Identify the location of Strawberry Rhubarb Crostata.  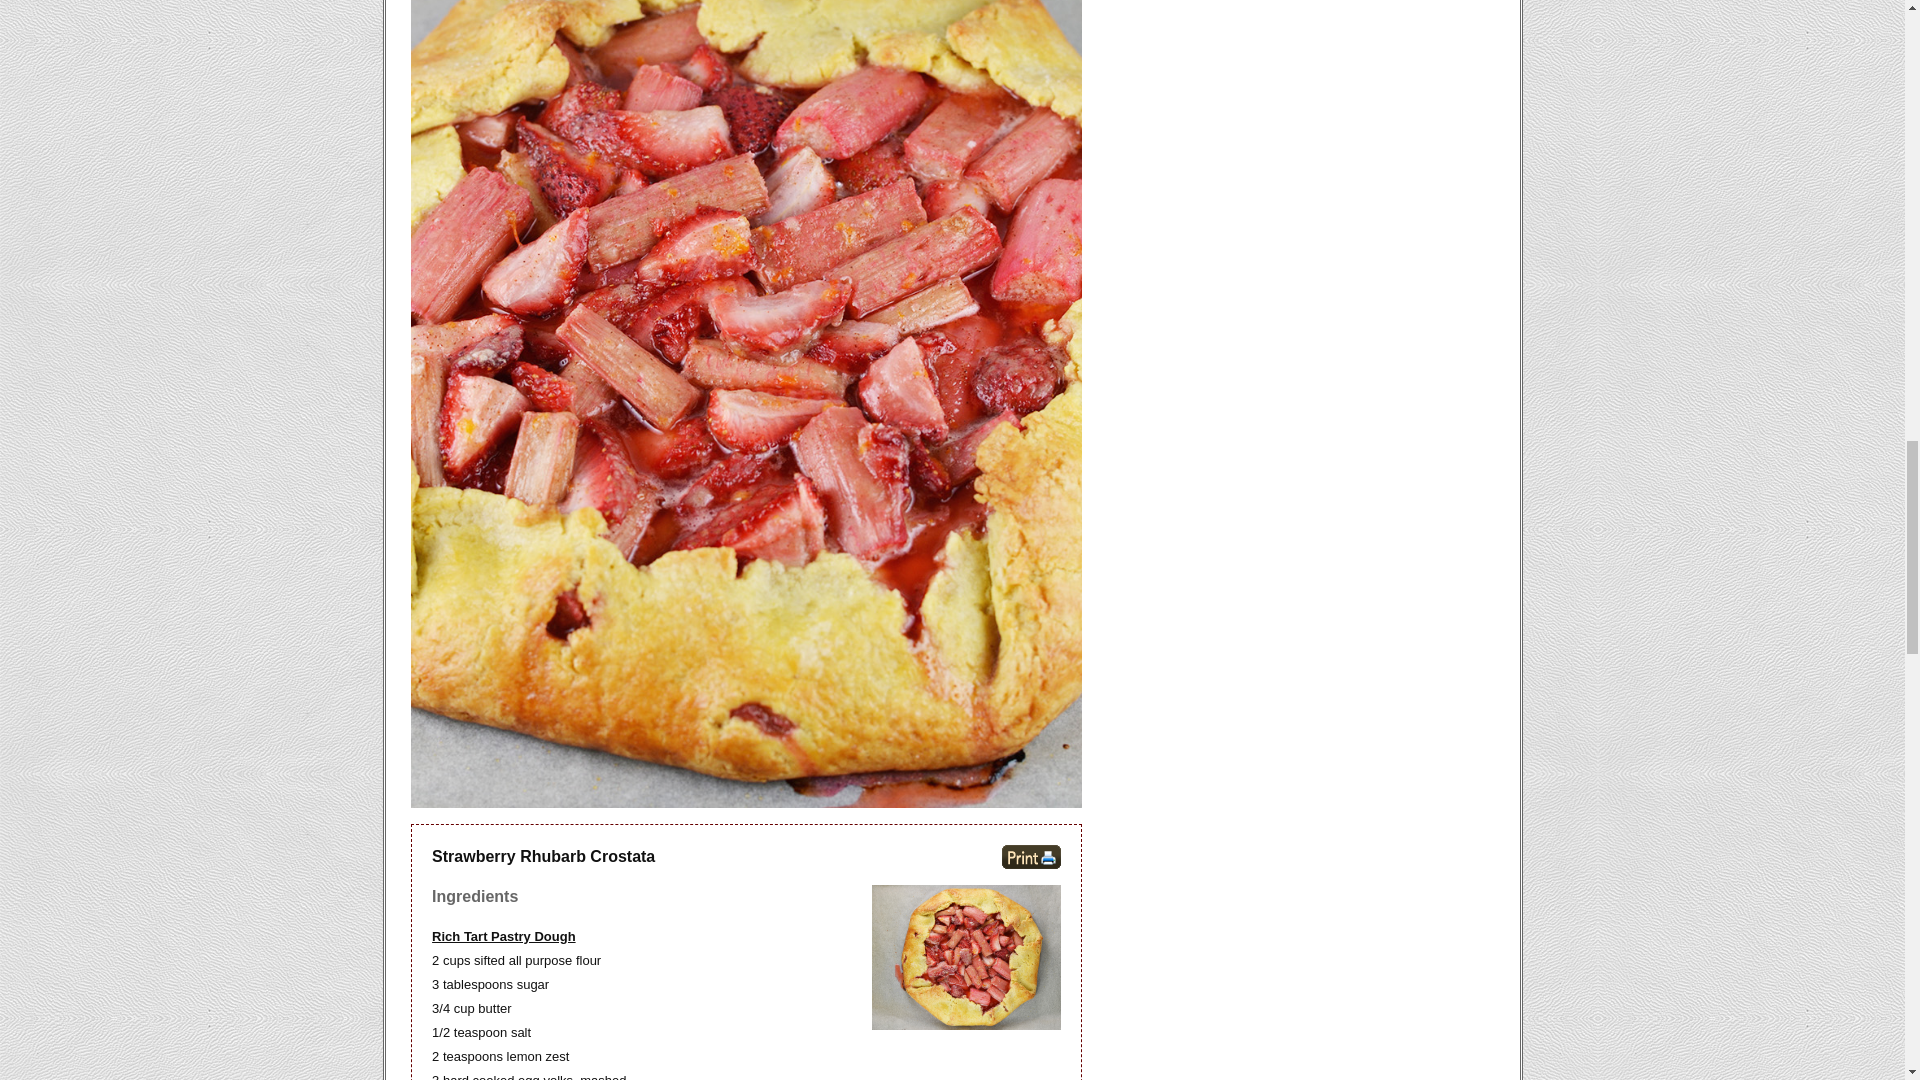
(966, 957).